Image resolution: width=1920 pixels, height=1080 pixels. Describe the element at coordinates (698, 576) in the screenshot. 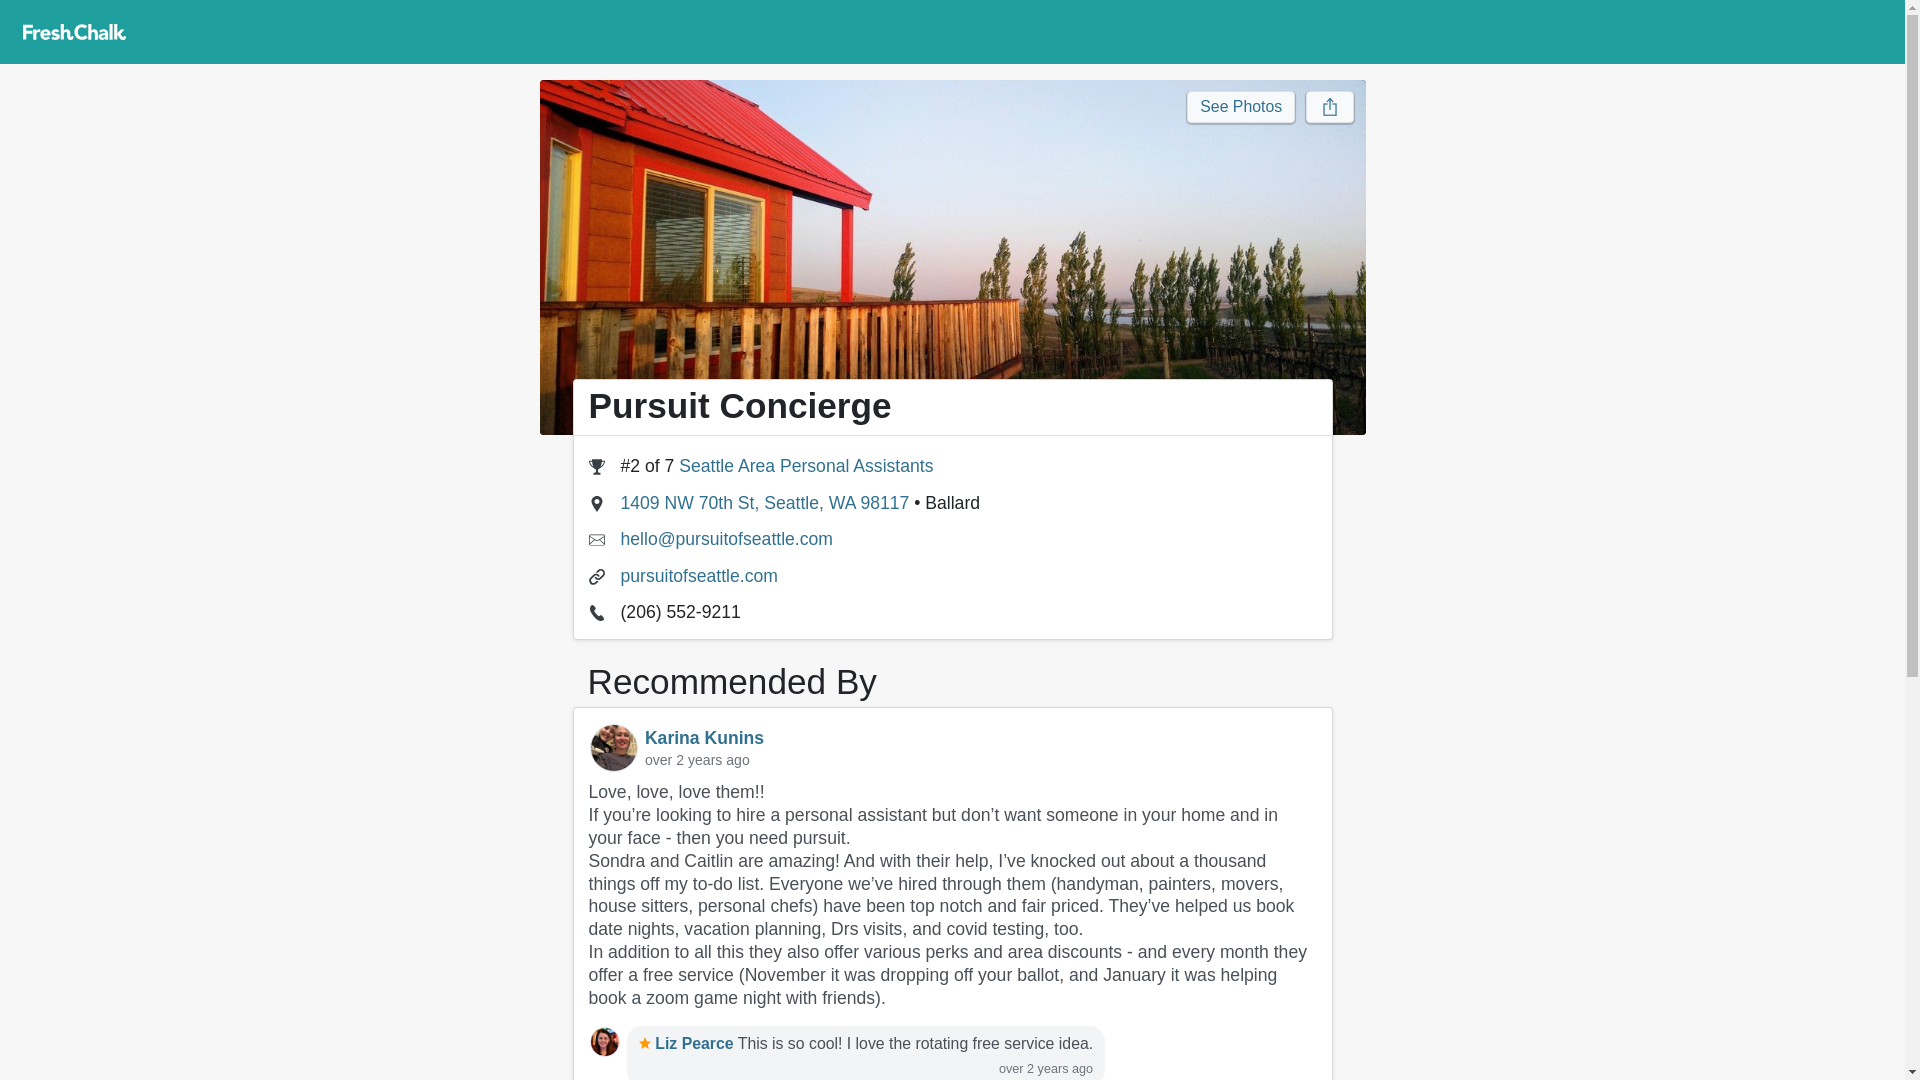

I see `pursuitofseattle.com` at that location.